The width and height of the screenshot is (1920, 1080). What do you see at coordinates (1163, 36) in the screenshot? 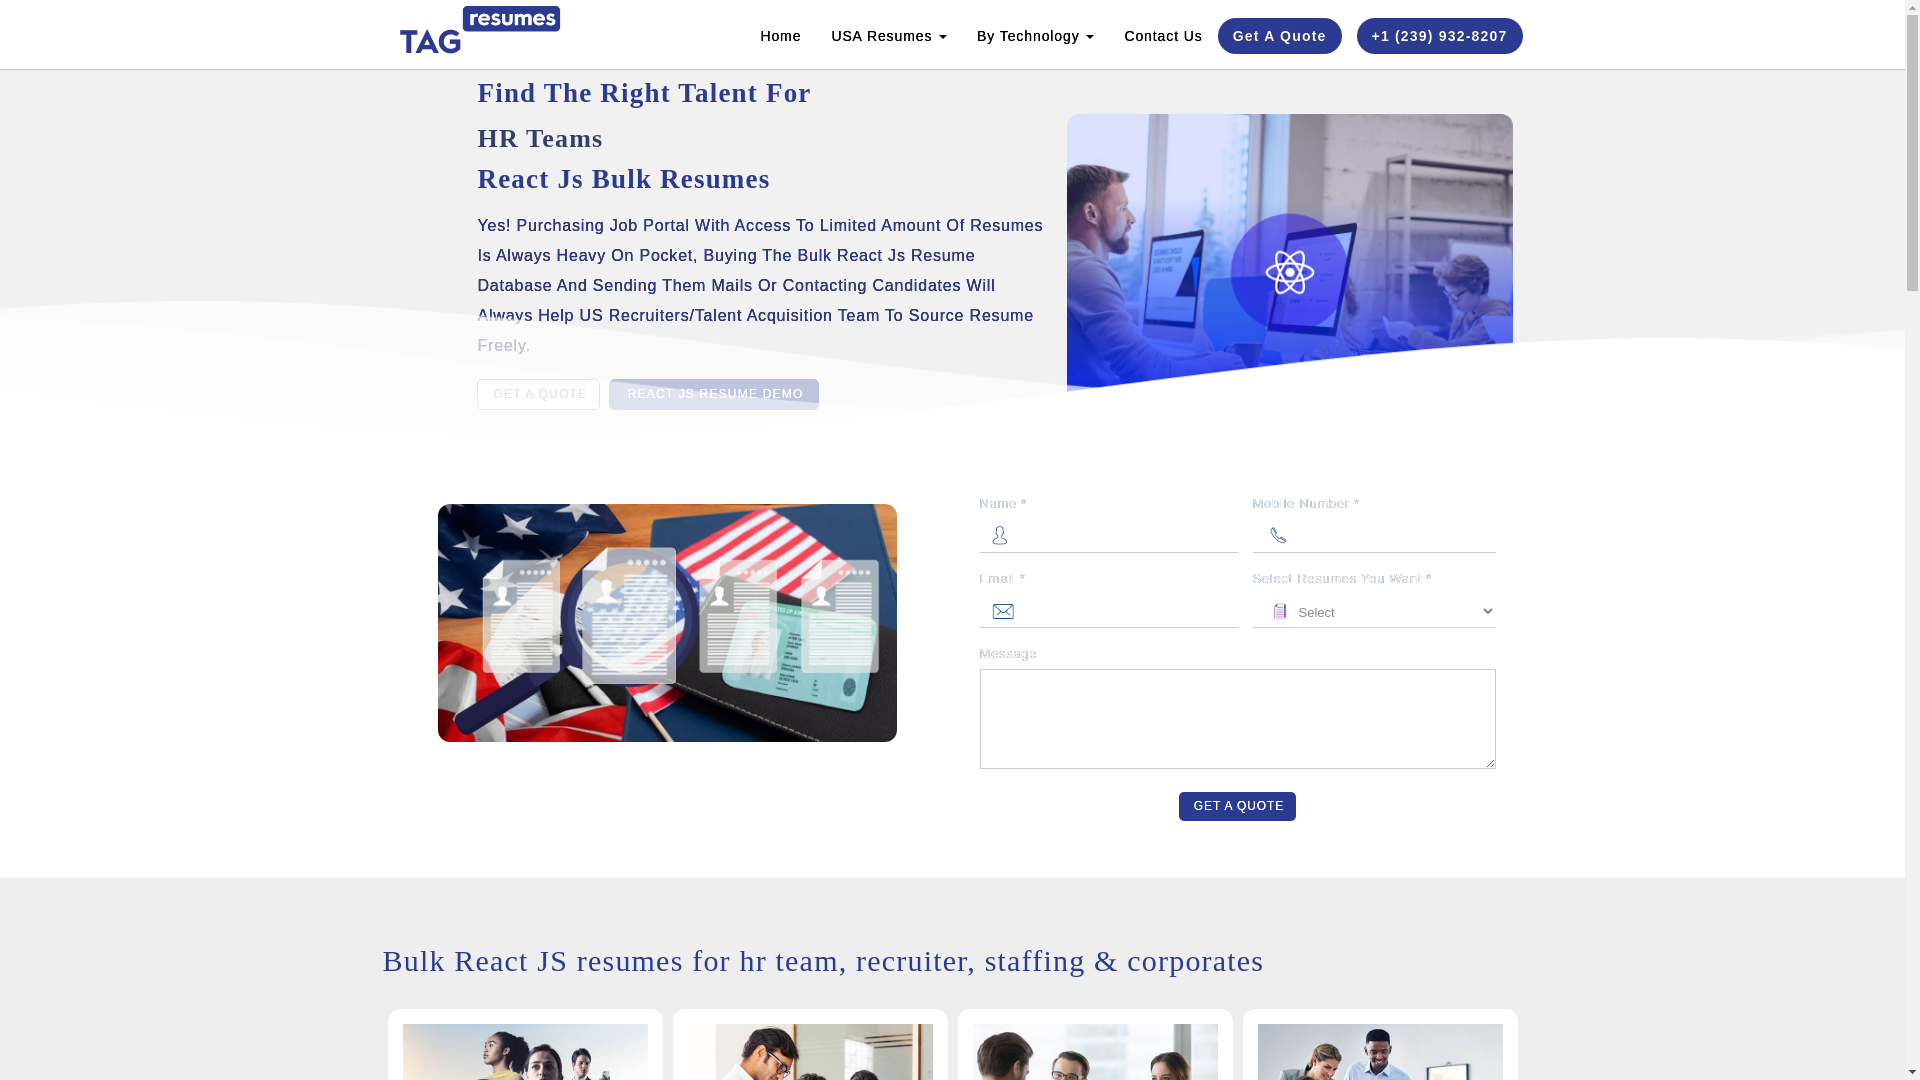
I see `Contact Us` at bounding box center [1163, 36].